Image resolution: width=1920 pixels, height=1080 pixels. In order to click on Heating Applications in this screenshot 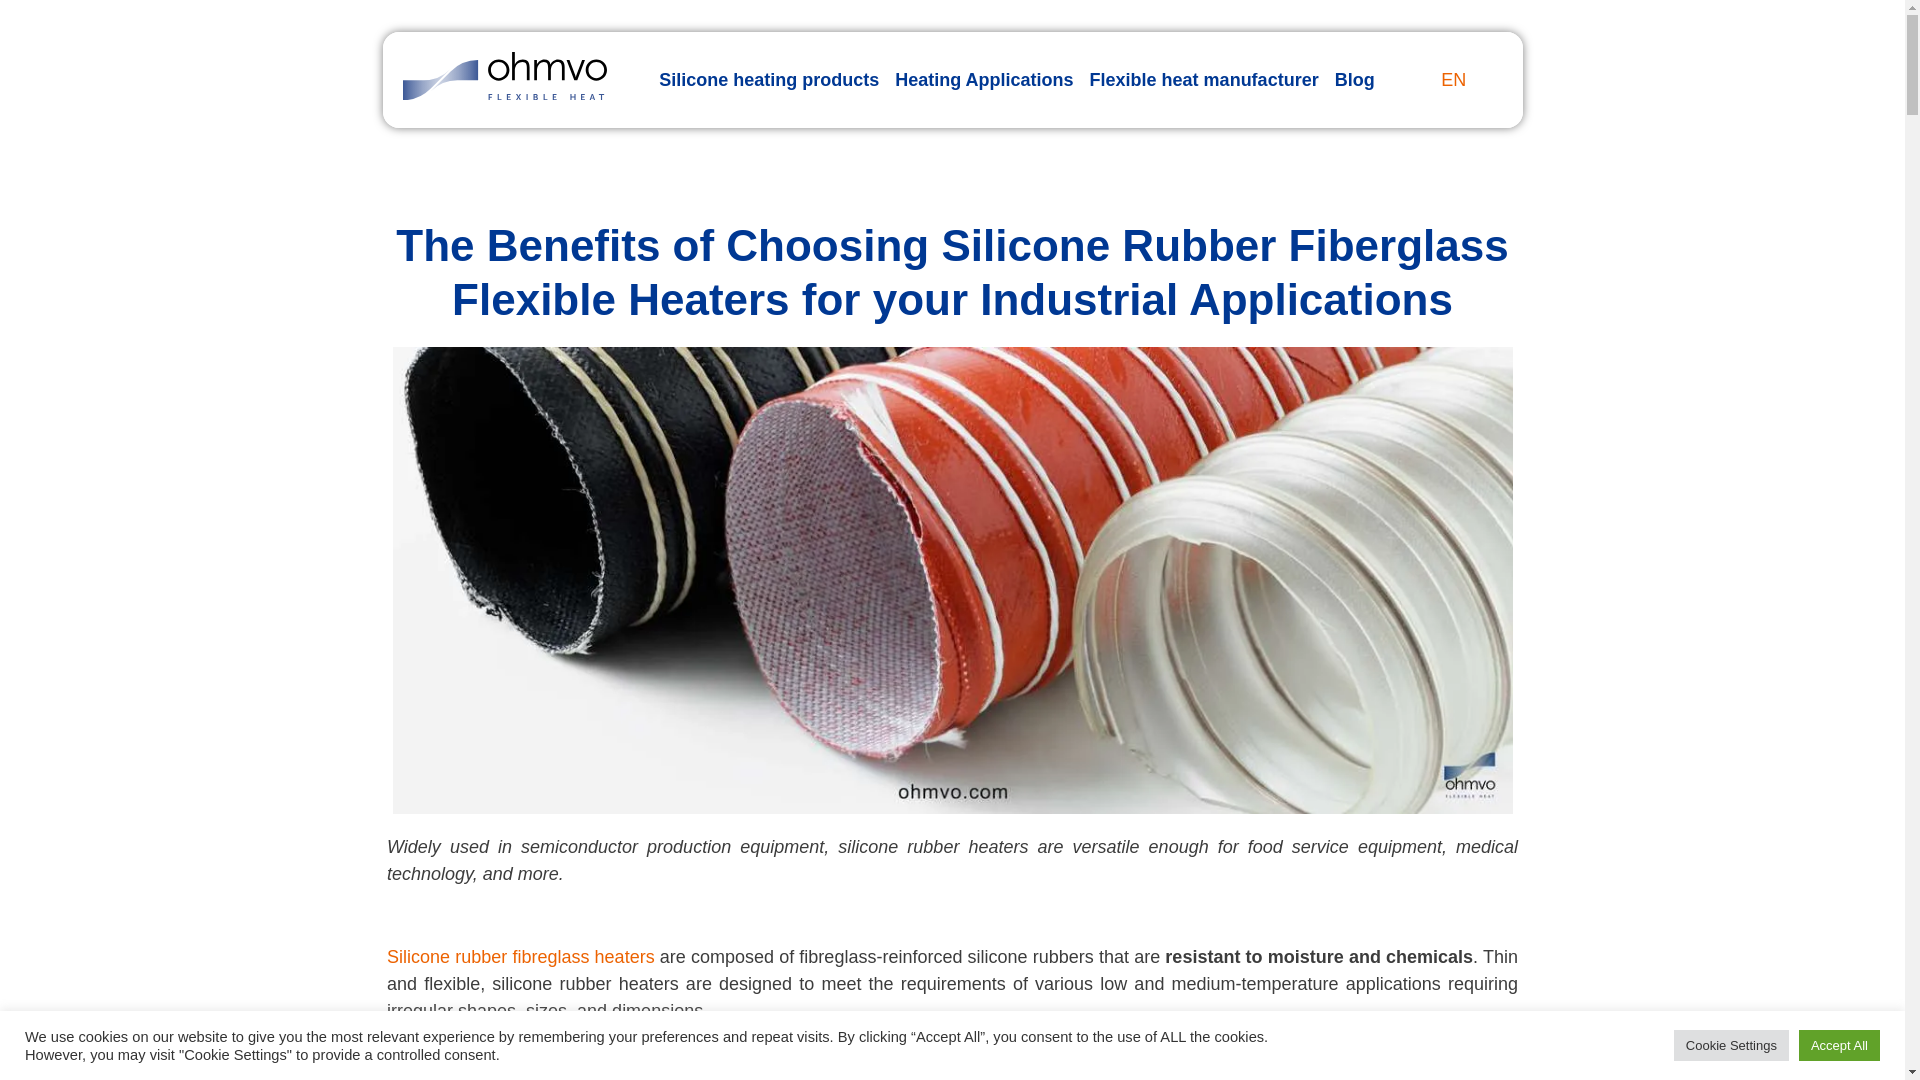, I will do `click(984, 80)`.